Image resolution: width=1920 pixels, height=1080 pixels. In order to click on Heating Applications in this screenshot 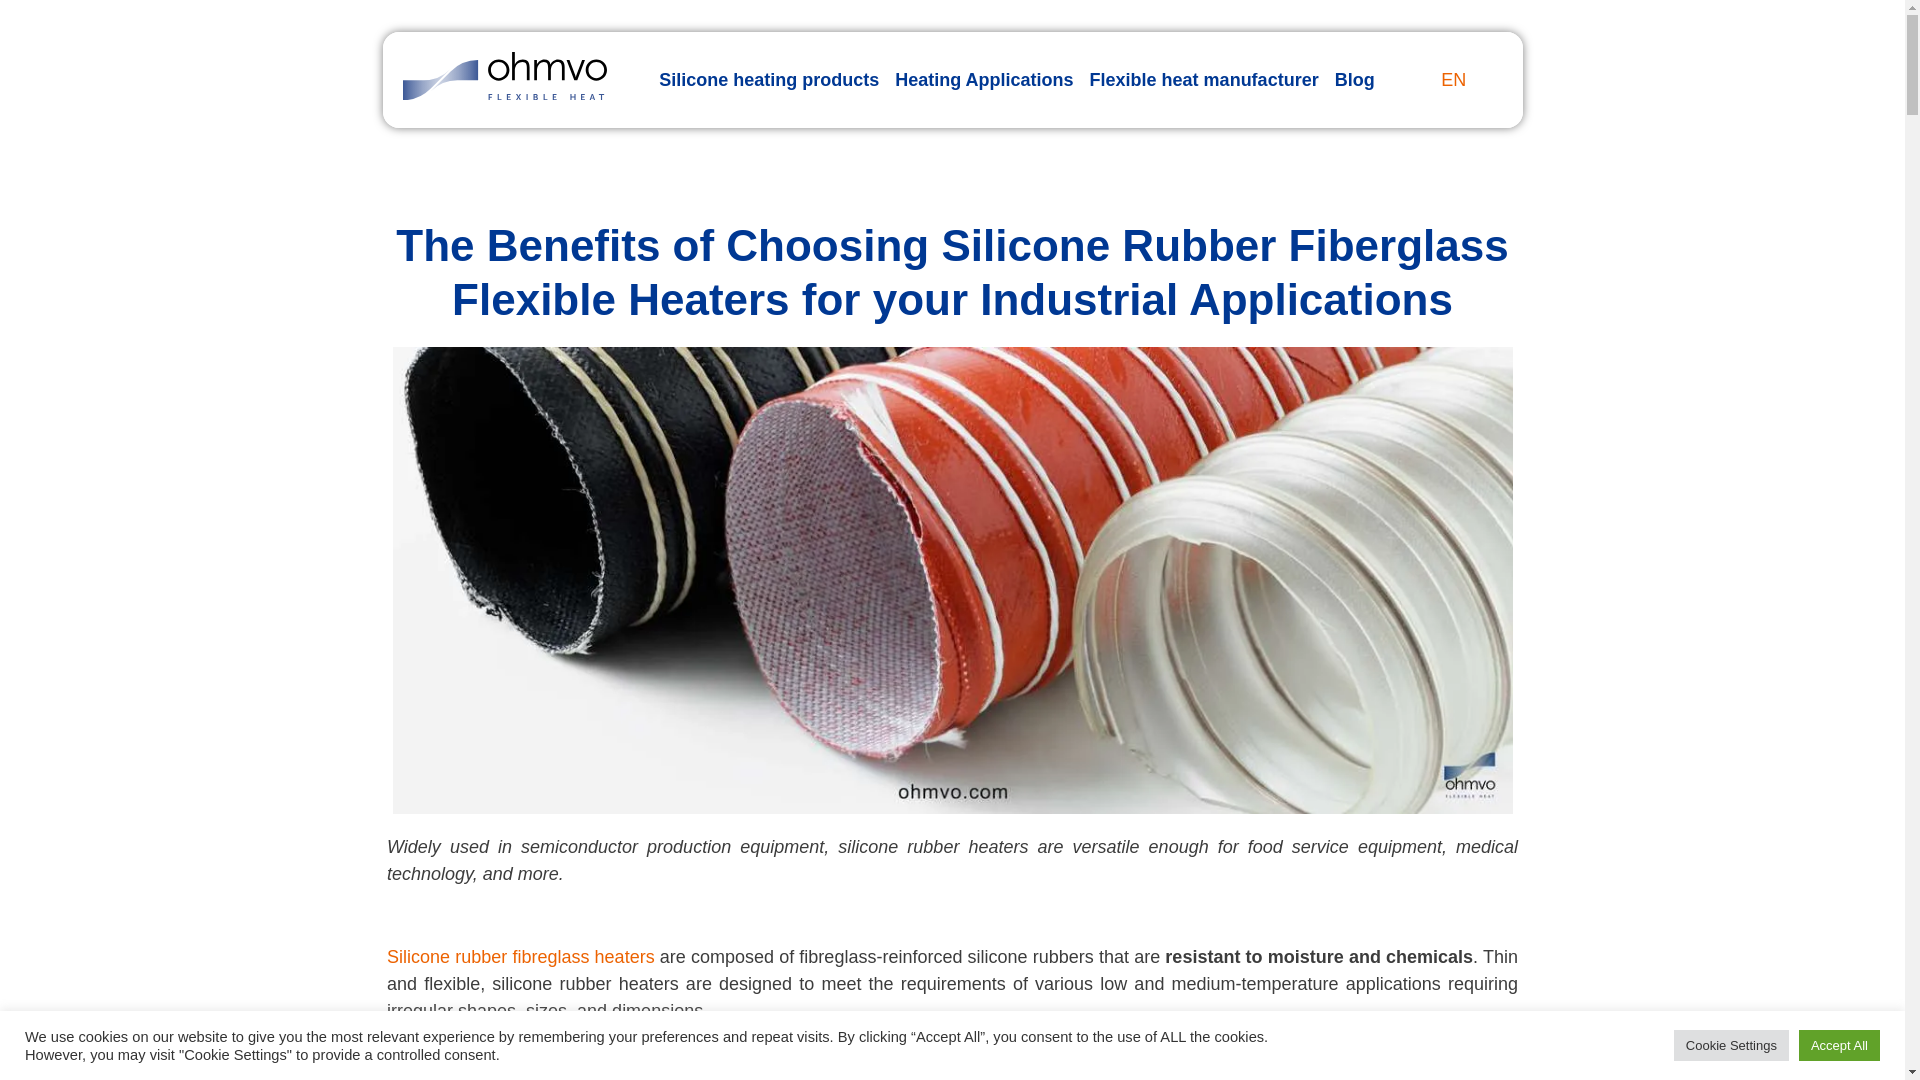, I will do `click(984, 80)`.